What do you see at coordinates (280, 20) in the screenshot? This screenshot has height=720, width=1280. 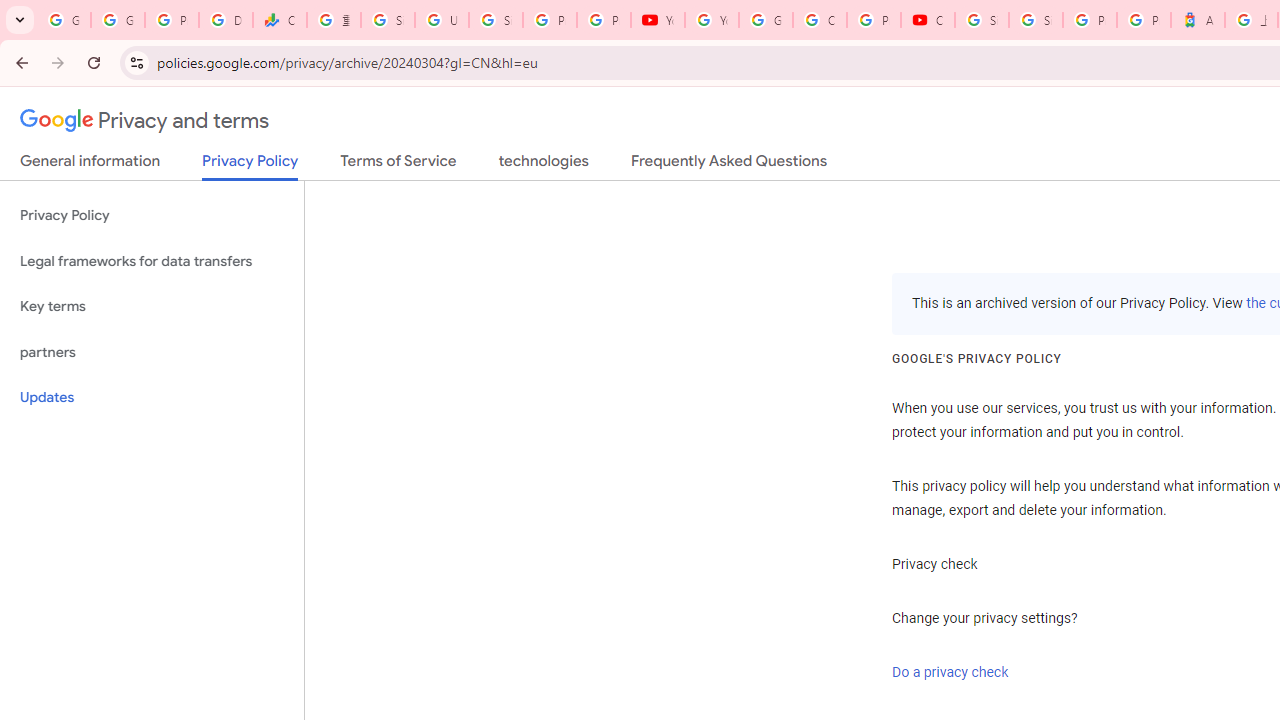 I see `Currencies - Google Finance` at bounding box center [280, 20].